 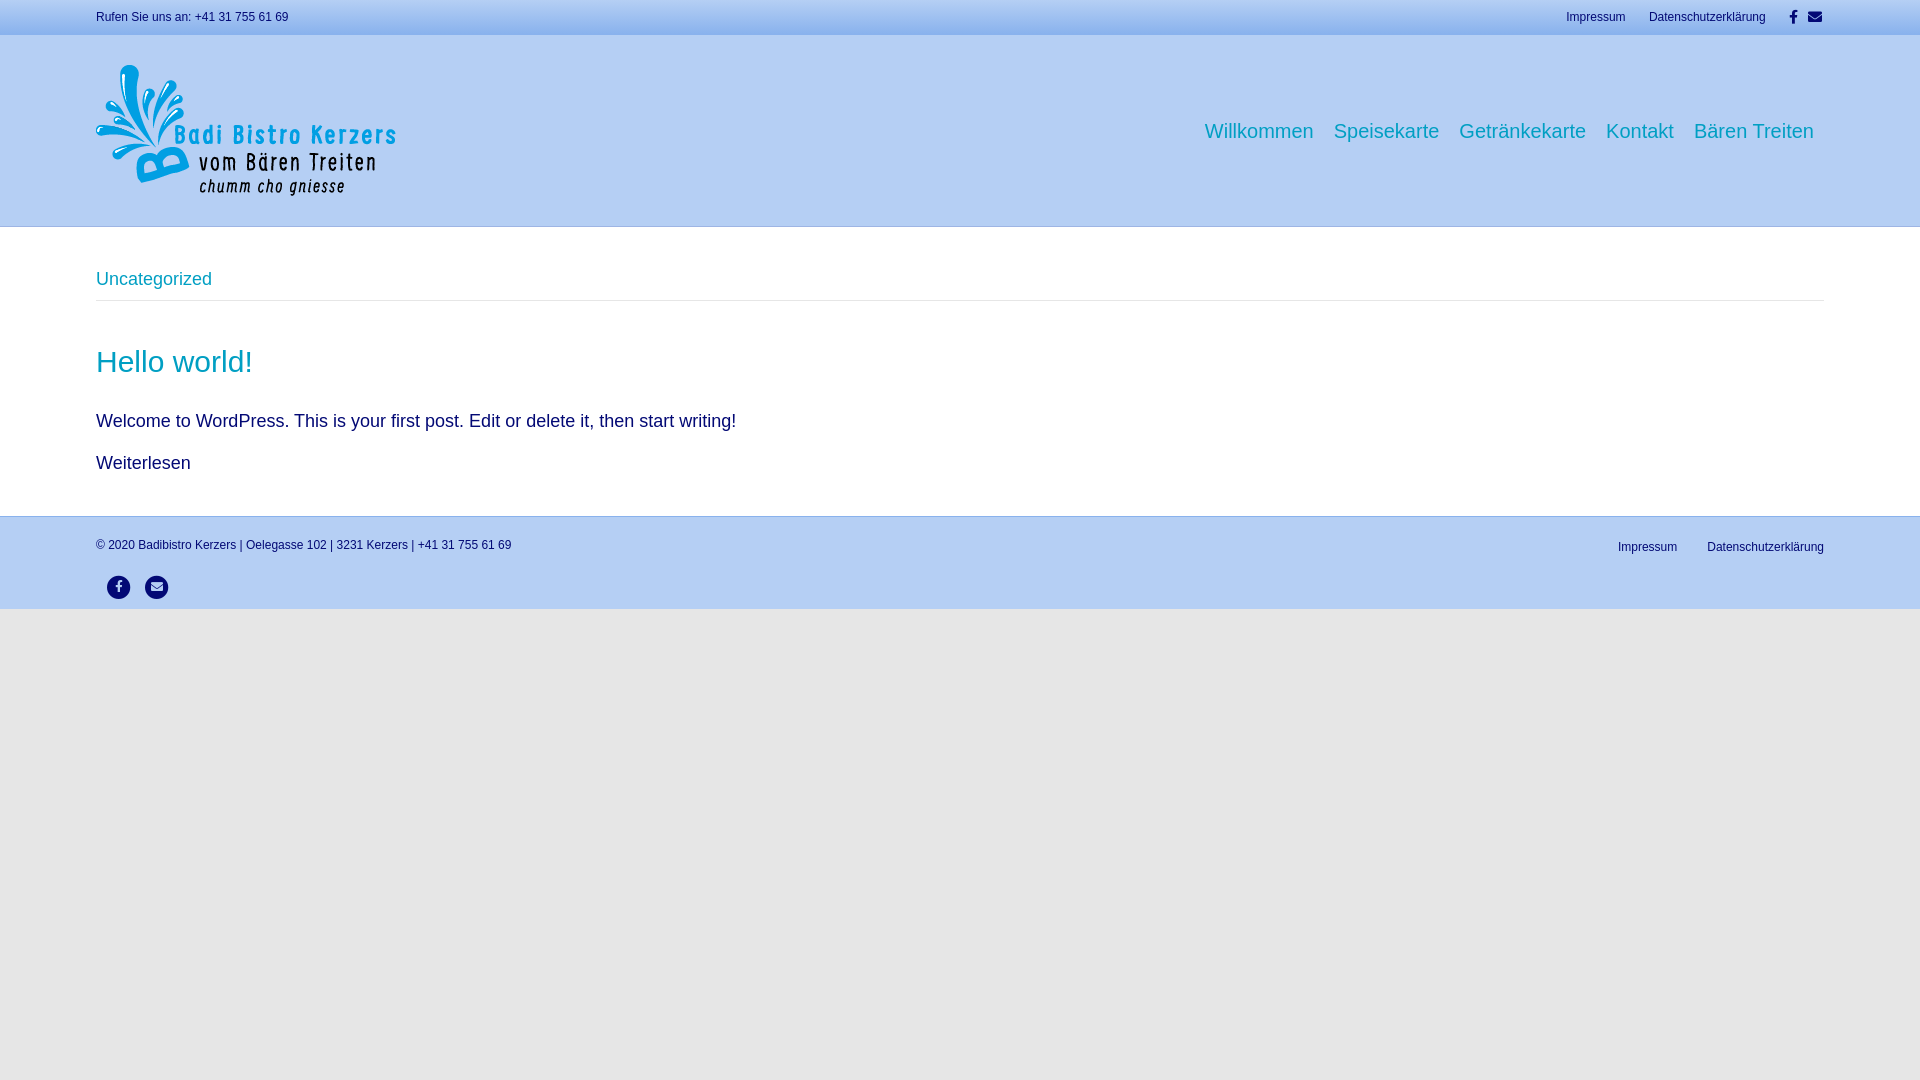 What do you see at coordinates (157, 587) in the screenshot?
I see `Email` at bounding box center [157, 587].